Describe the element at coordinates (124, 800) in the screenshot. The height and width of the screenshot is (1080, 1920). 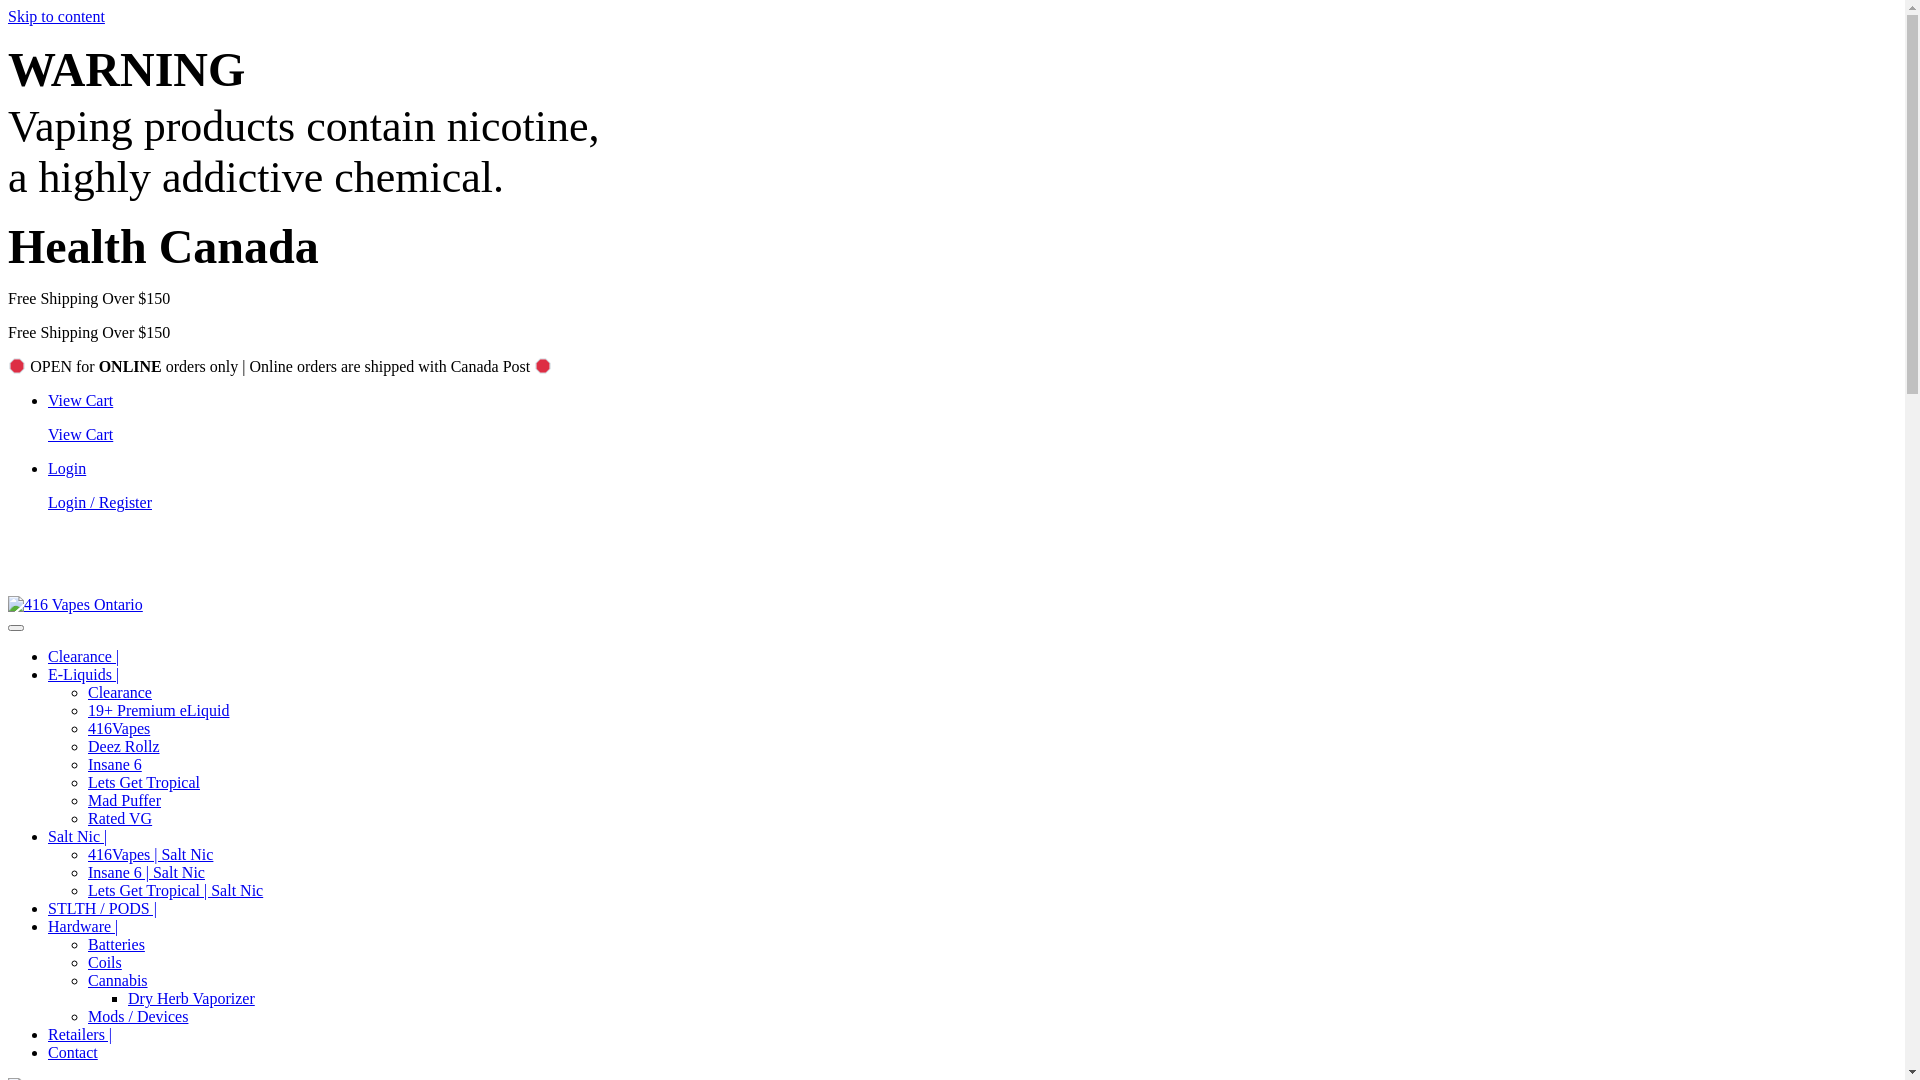
I see `Mad Puffer` at that location.